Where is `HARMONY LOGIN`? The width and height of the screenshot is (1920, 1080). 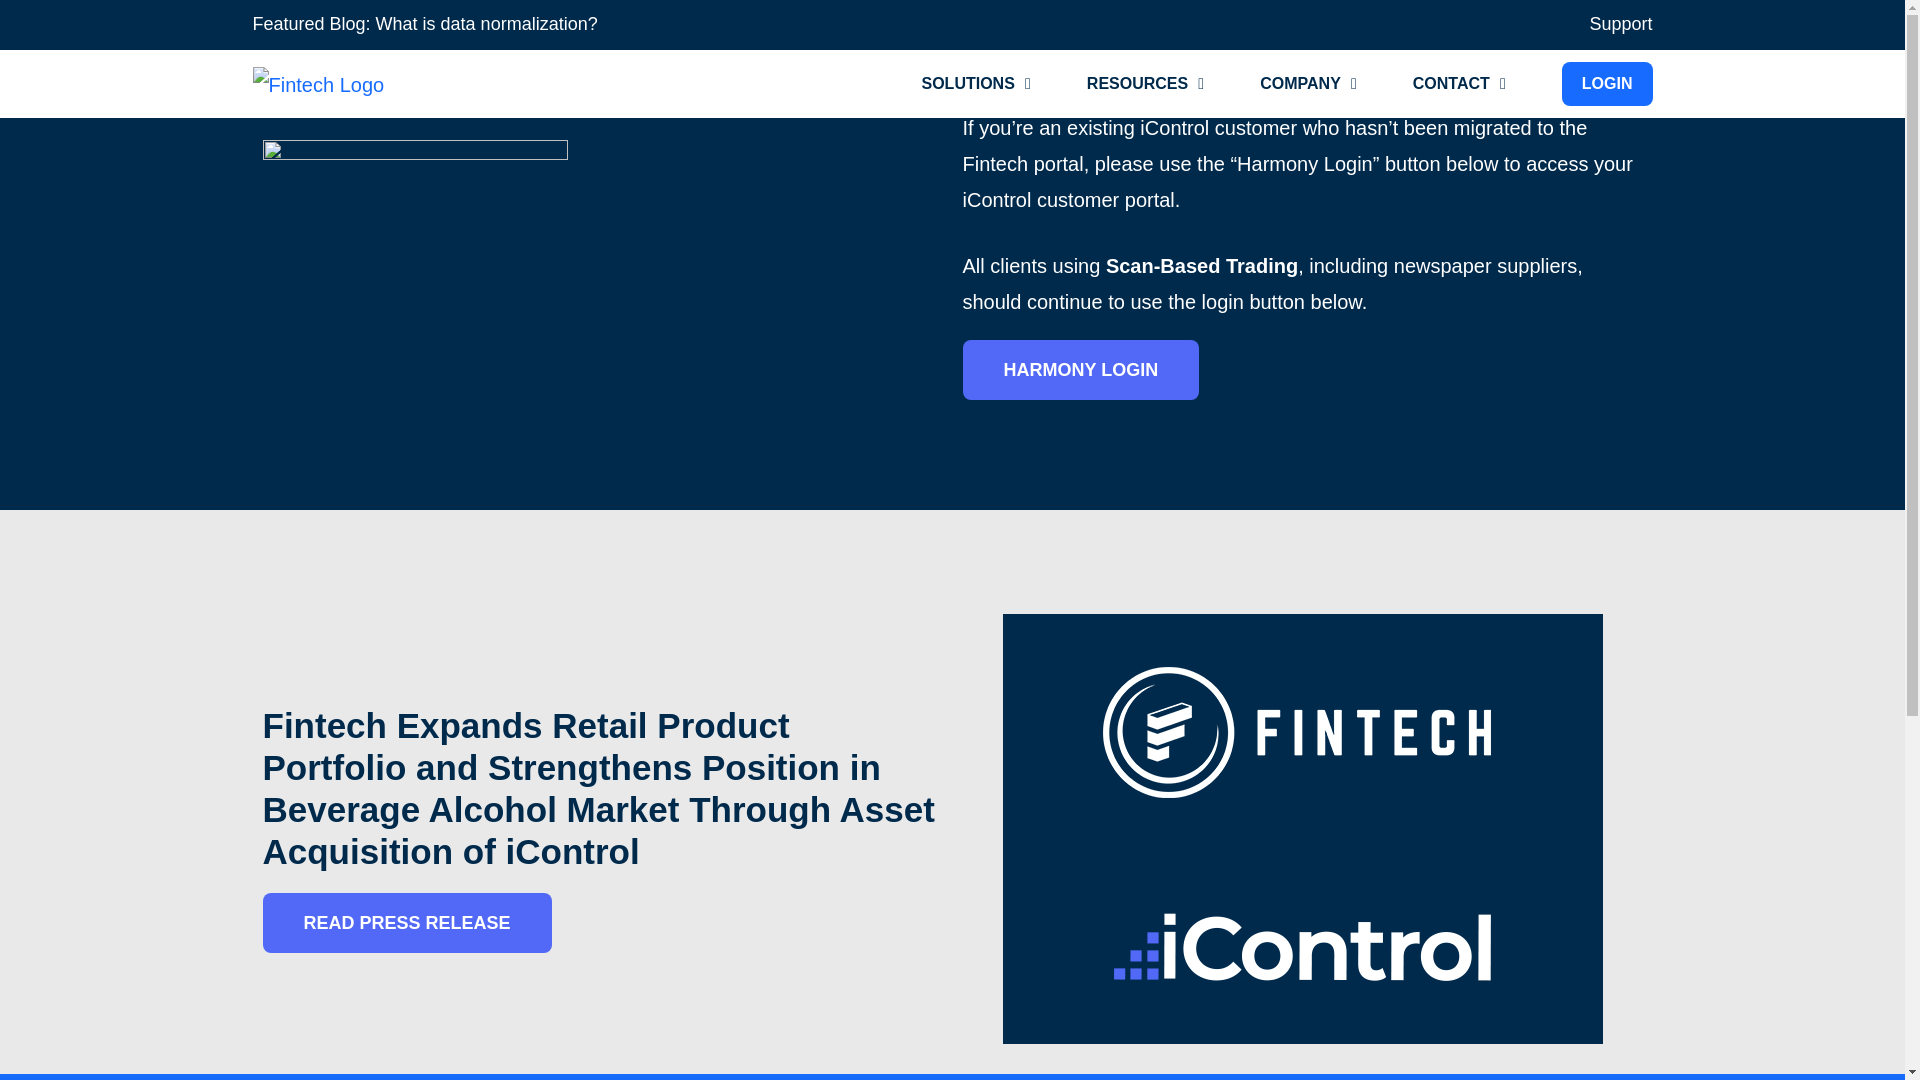 HARMONY LOGIN is located at coordinates (1080, 370).